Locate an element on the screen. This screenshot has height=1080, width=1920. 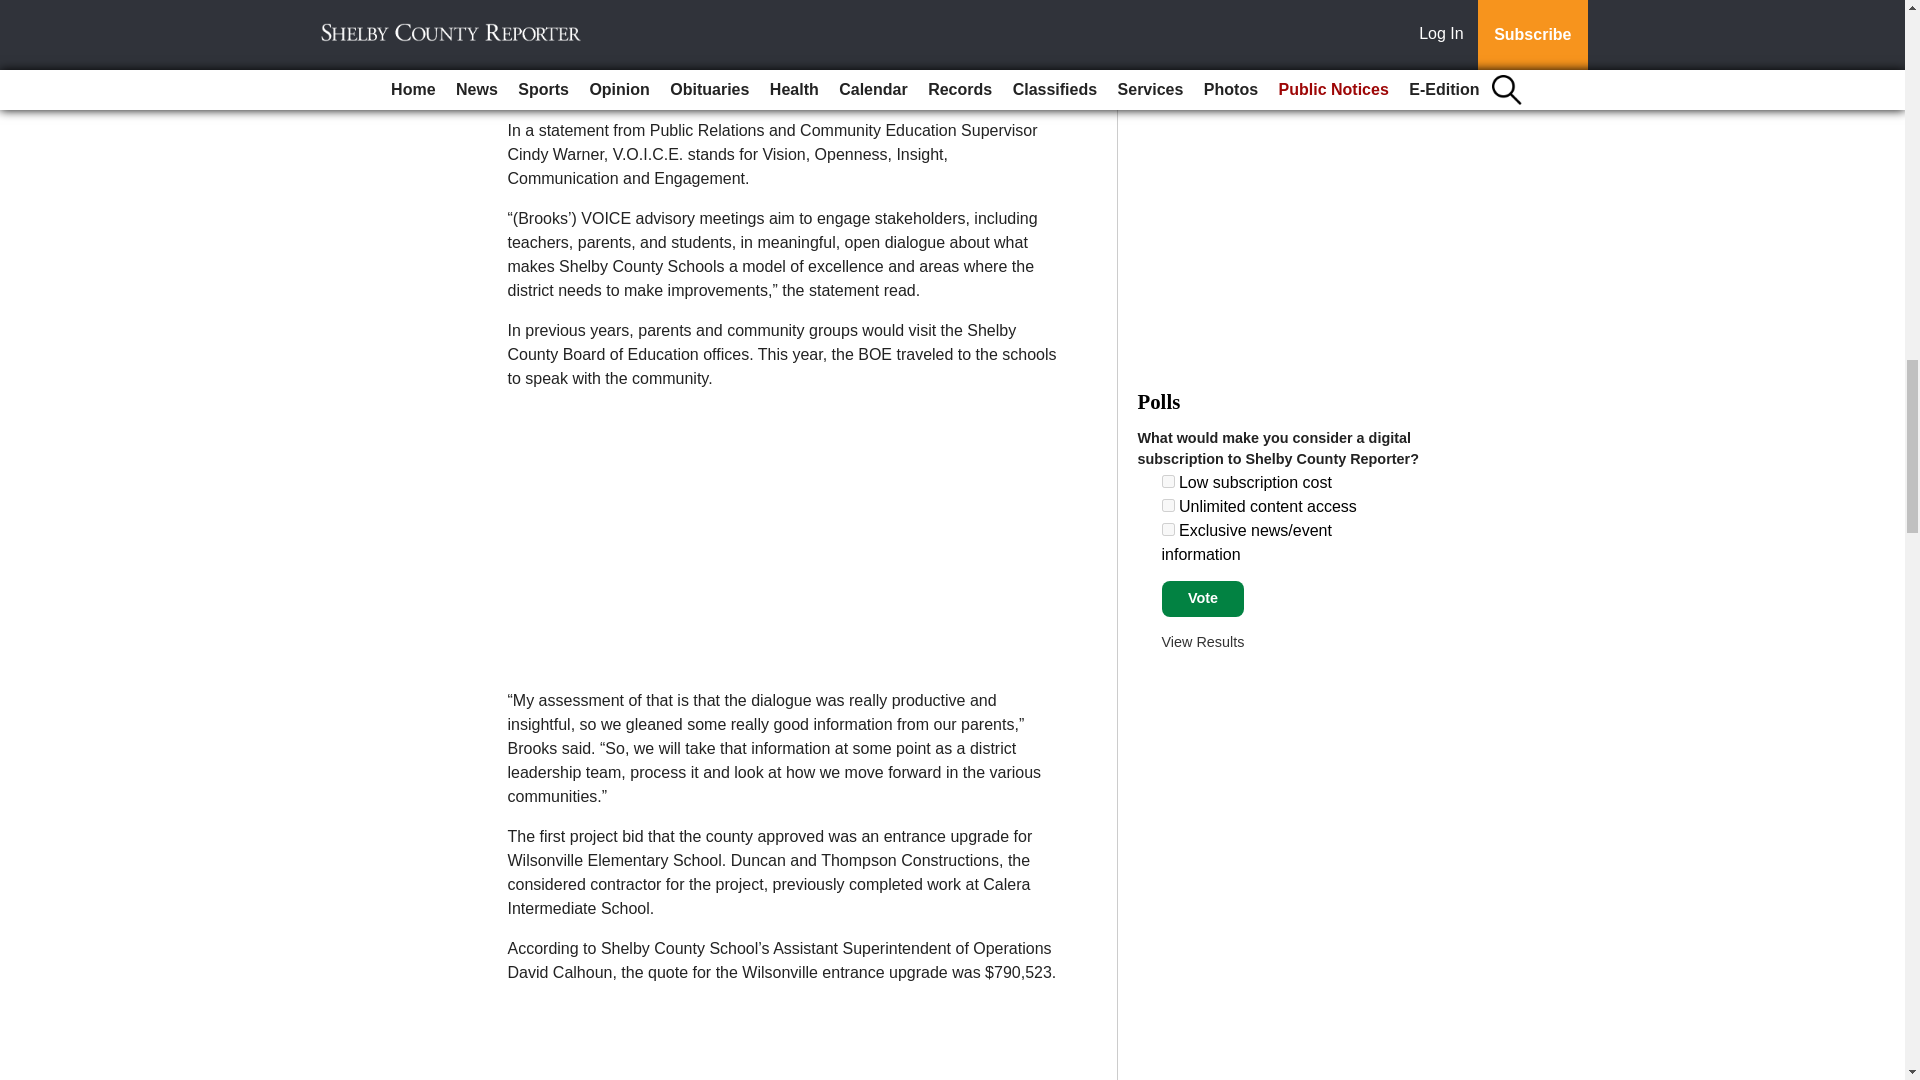
   Vote    is located at coordinates (1202, 598).